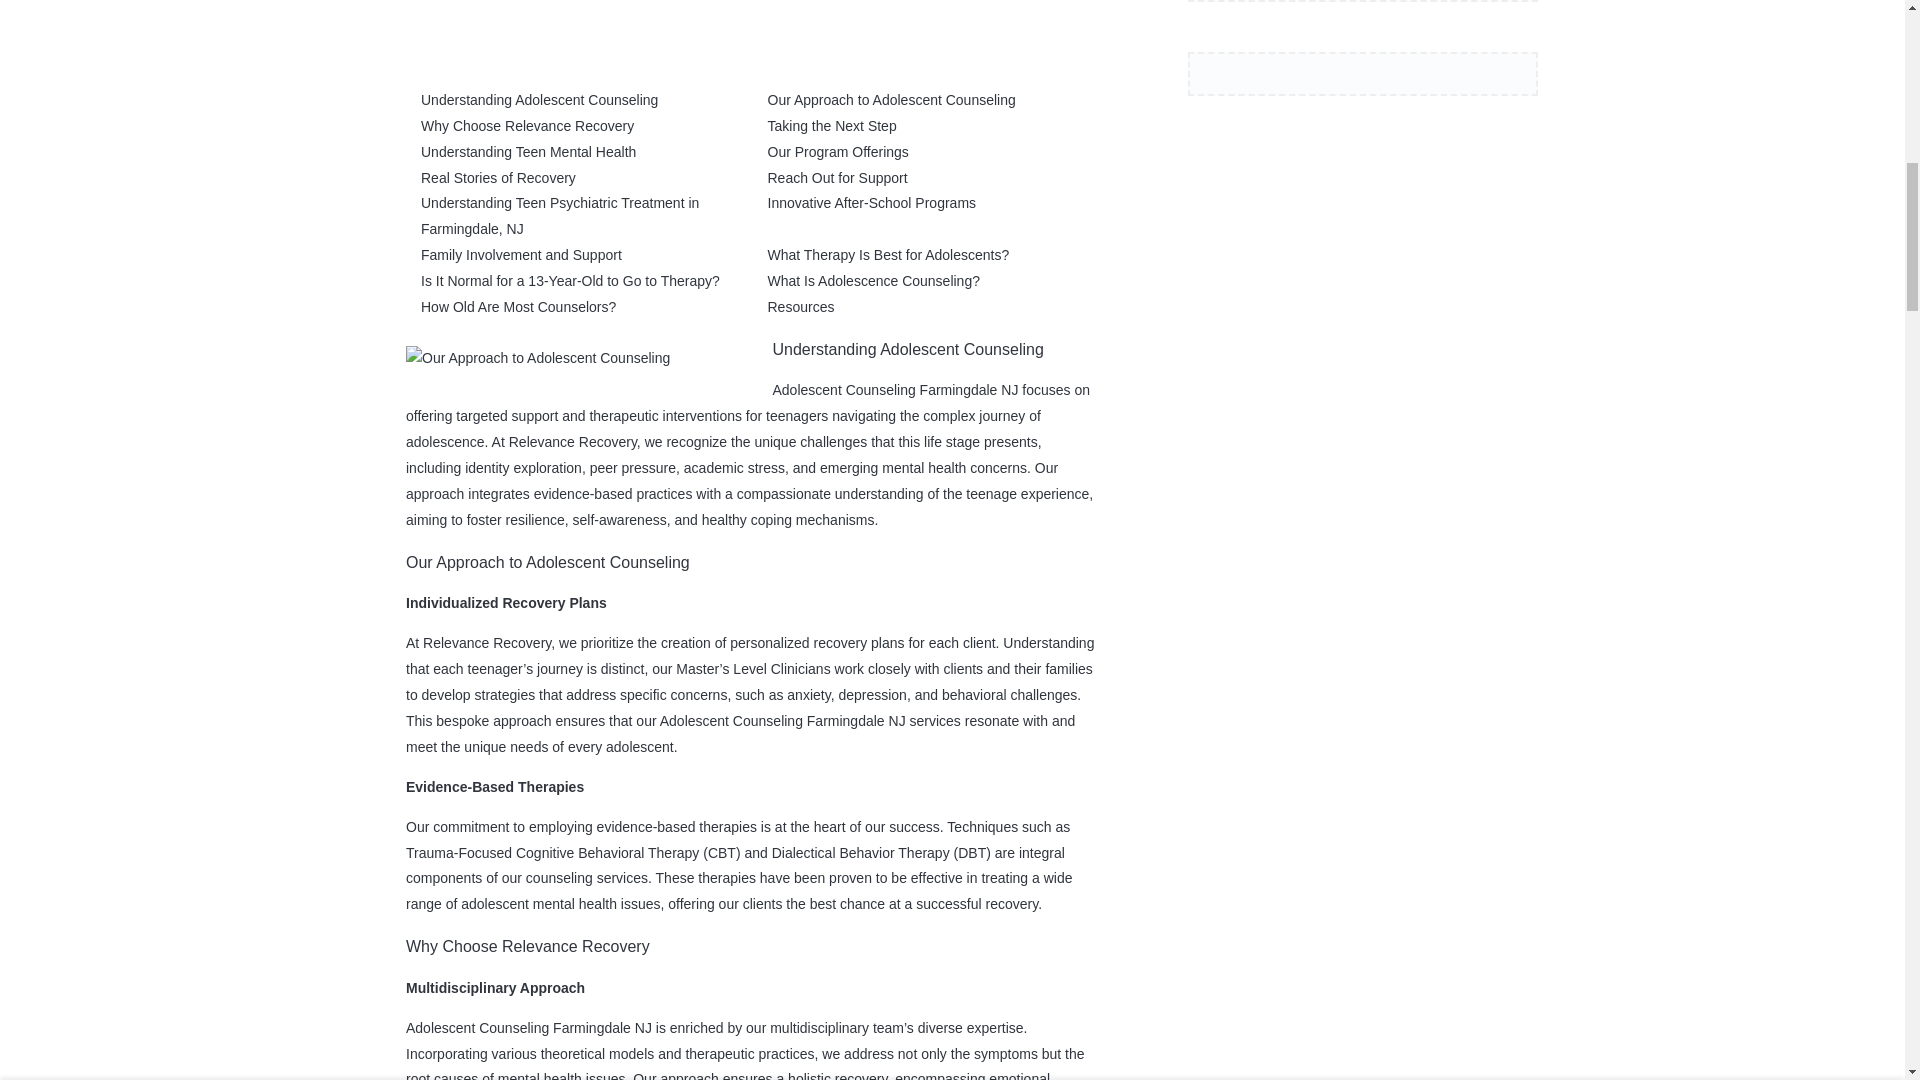 Image resolution: width=1920 pixels, height=1080 pixels. Describe the element at coordinates (892, 100) in the screenshot. I see `Our Approach to Adolescent Counseling` at that location.